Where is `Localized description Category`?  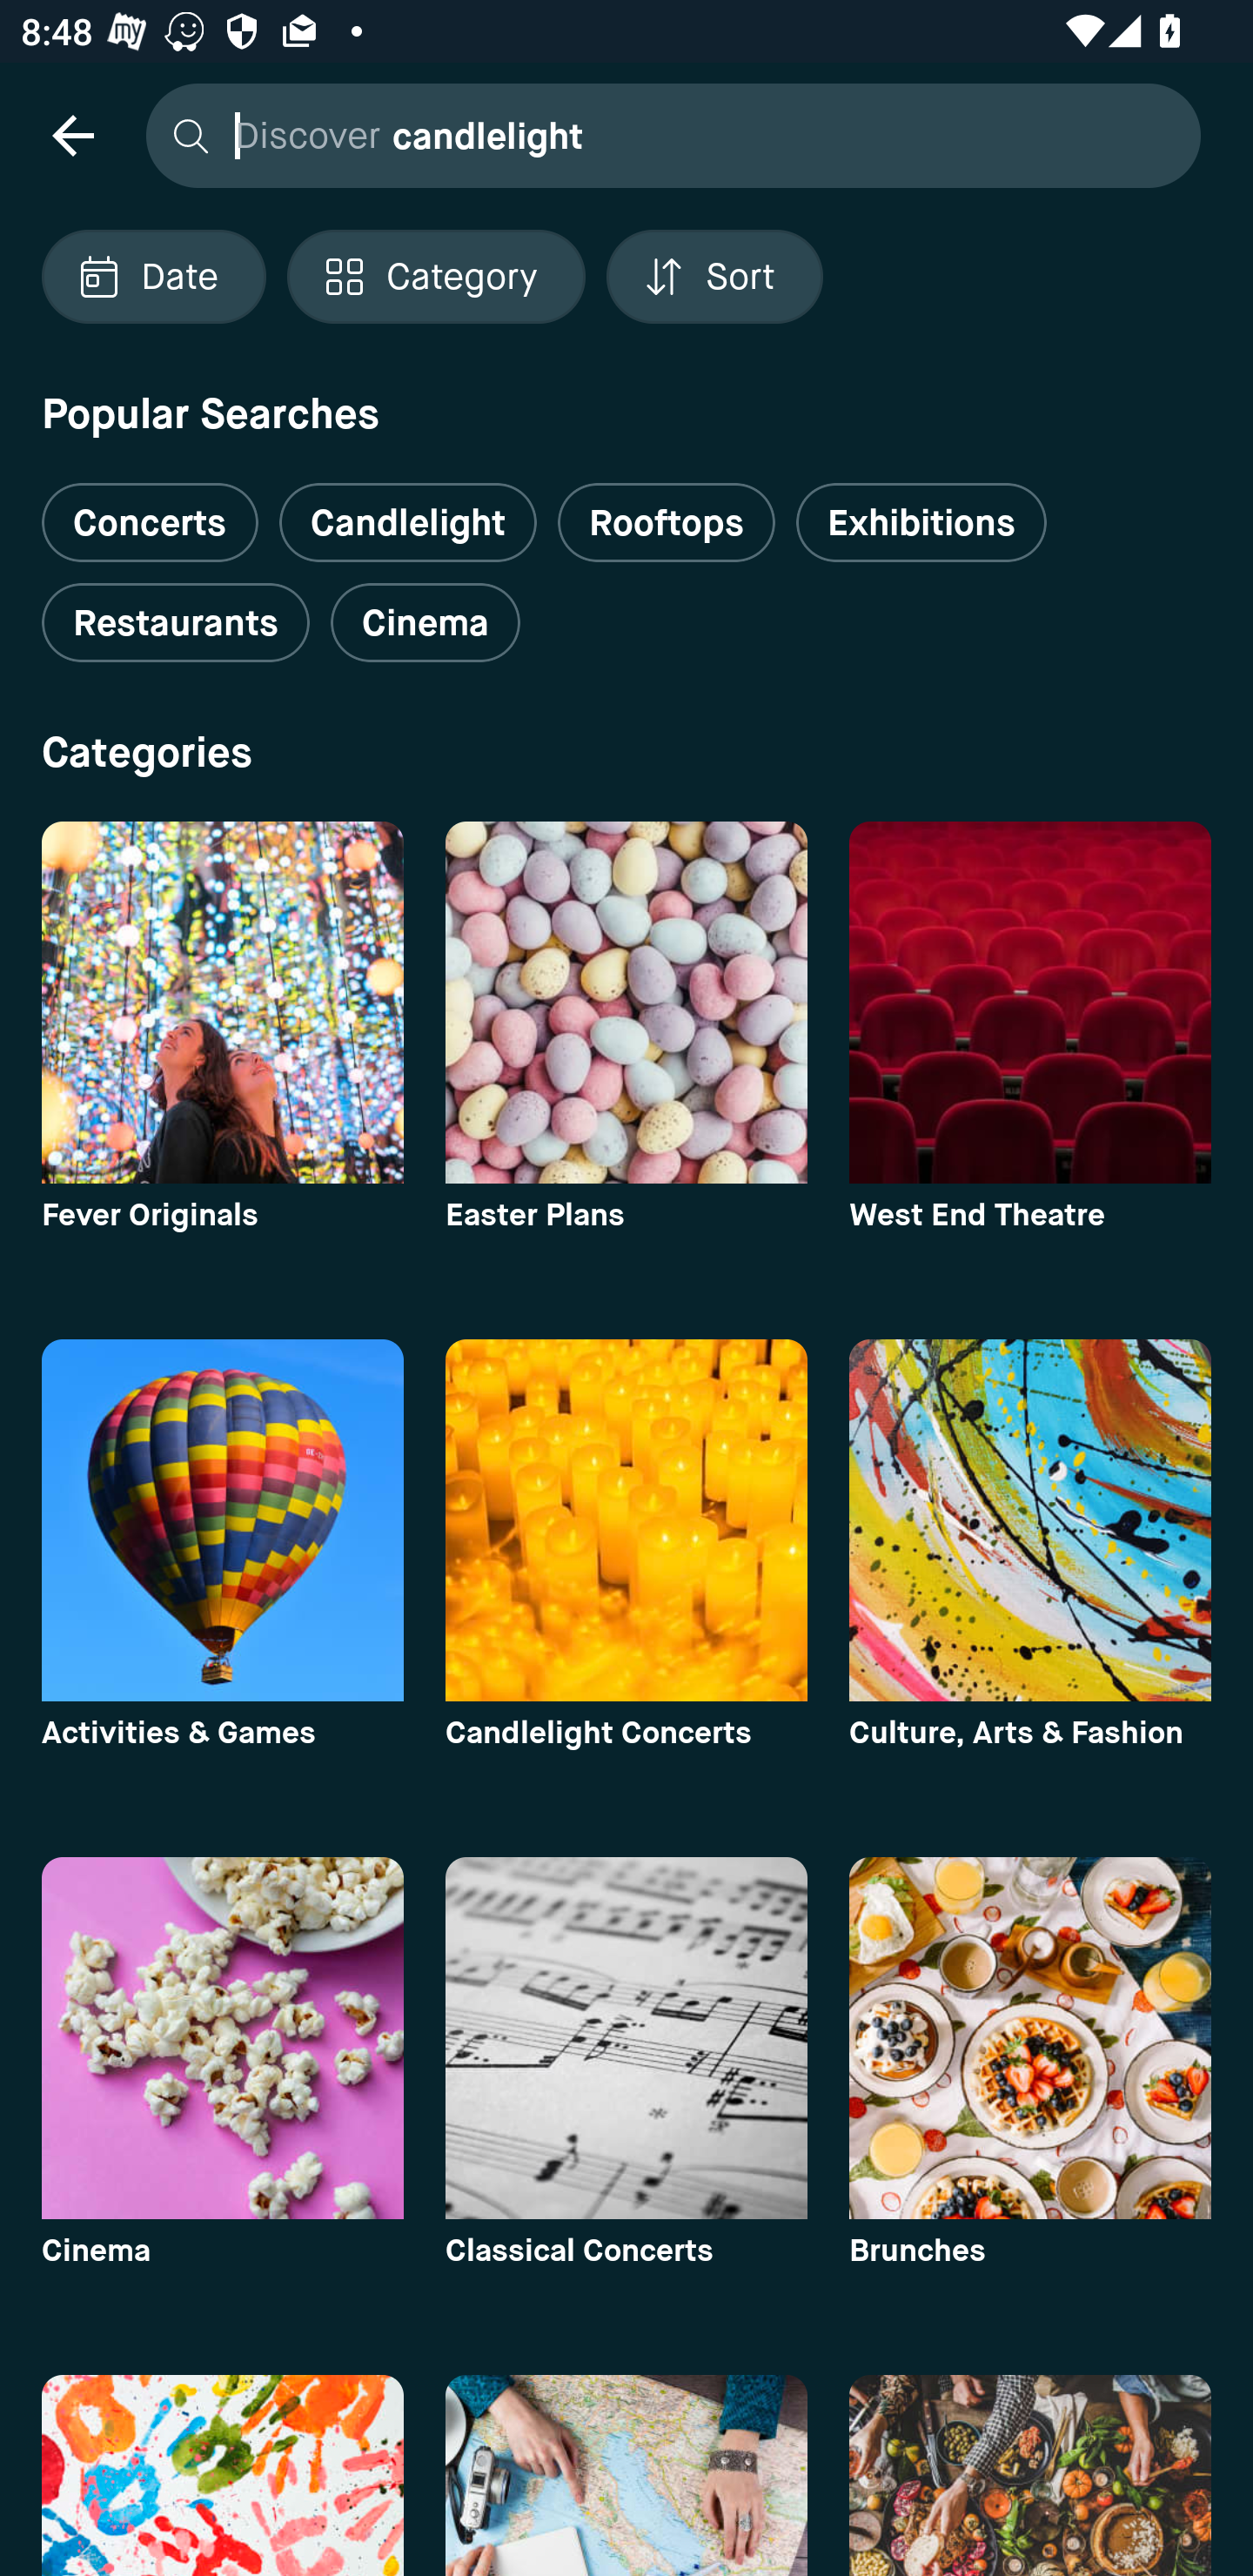
Localized description Category is located at coordinates (435, 277).